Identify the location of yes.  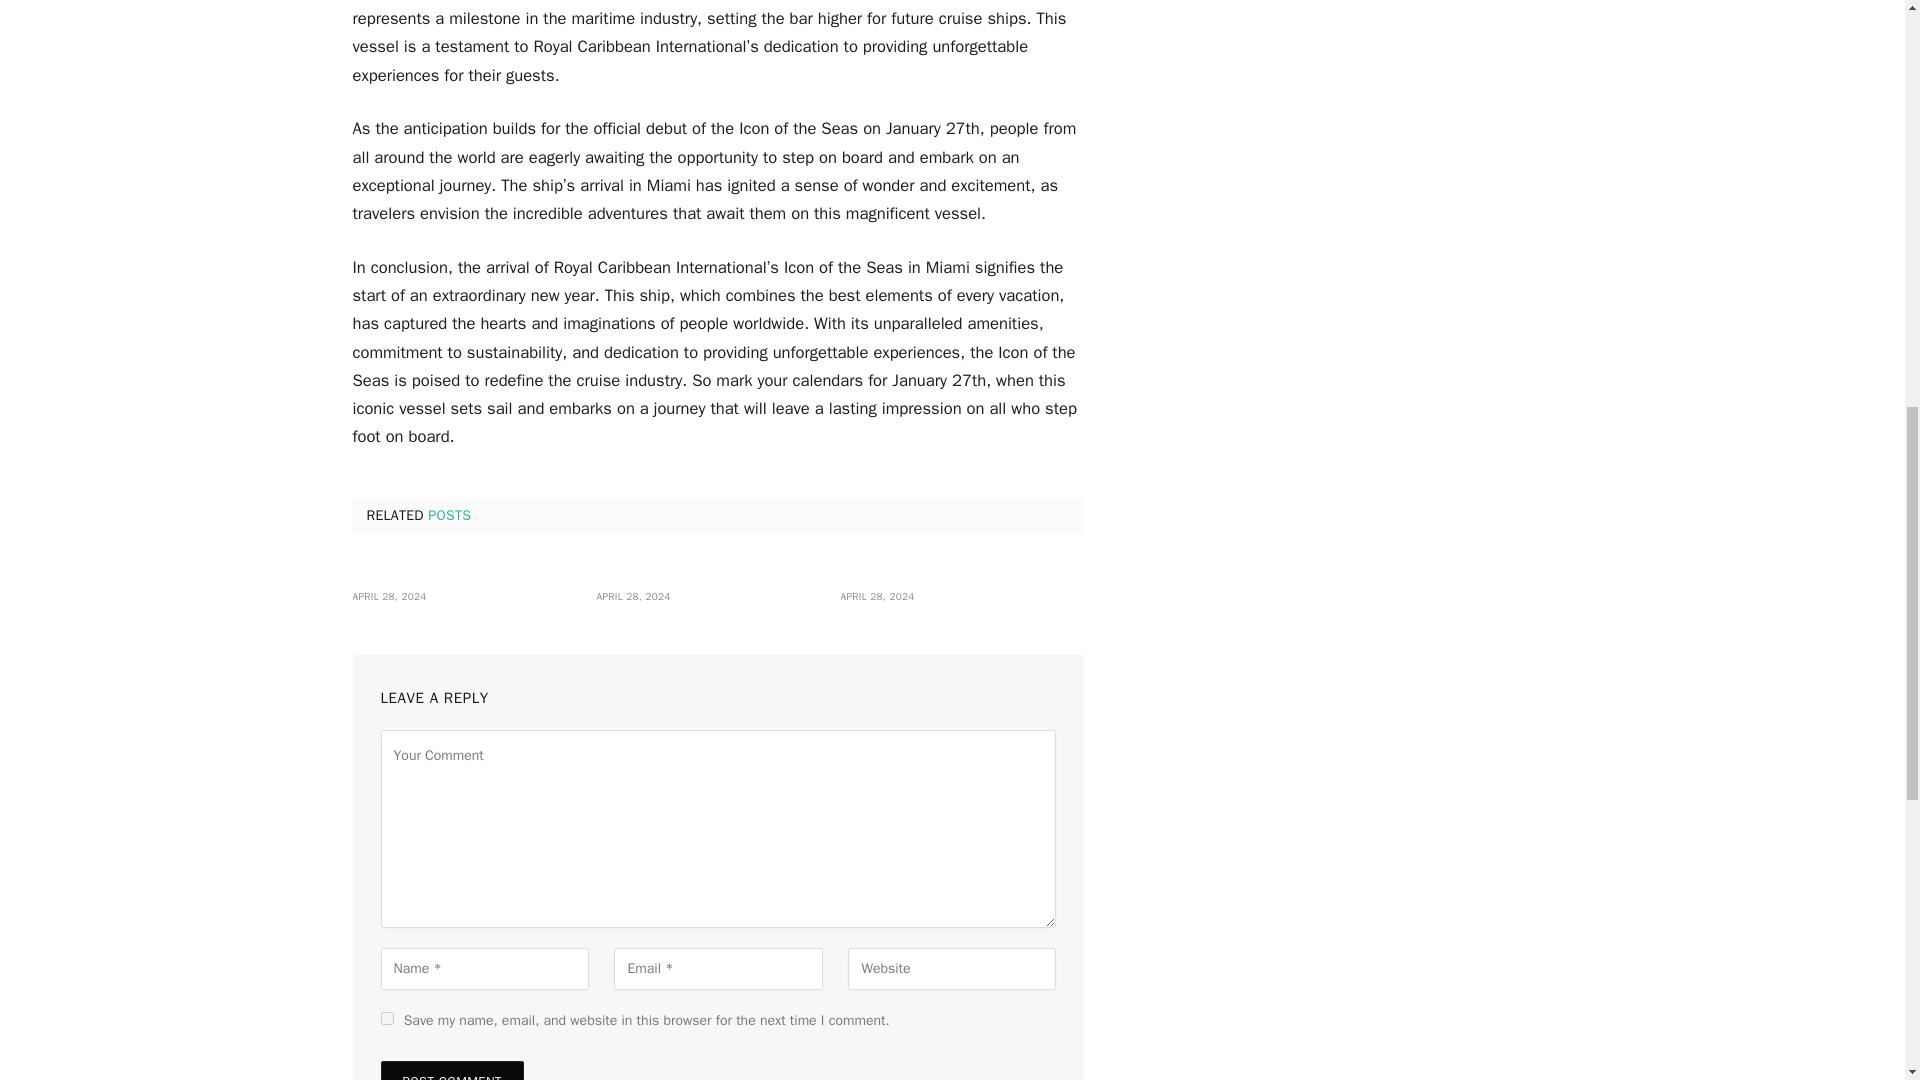
(386, 1018).